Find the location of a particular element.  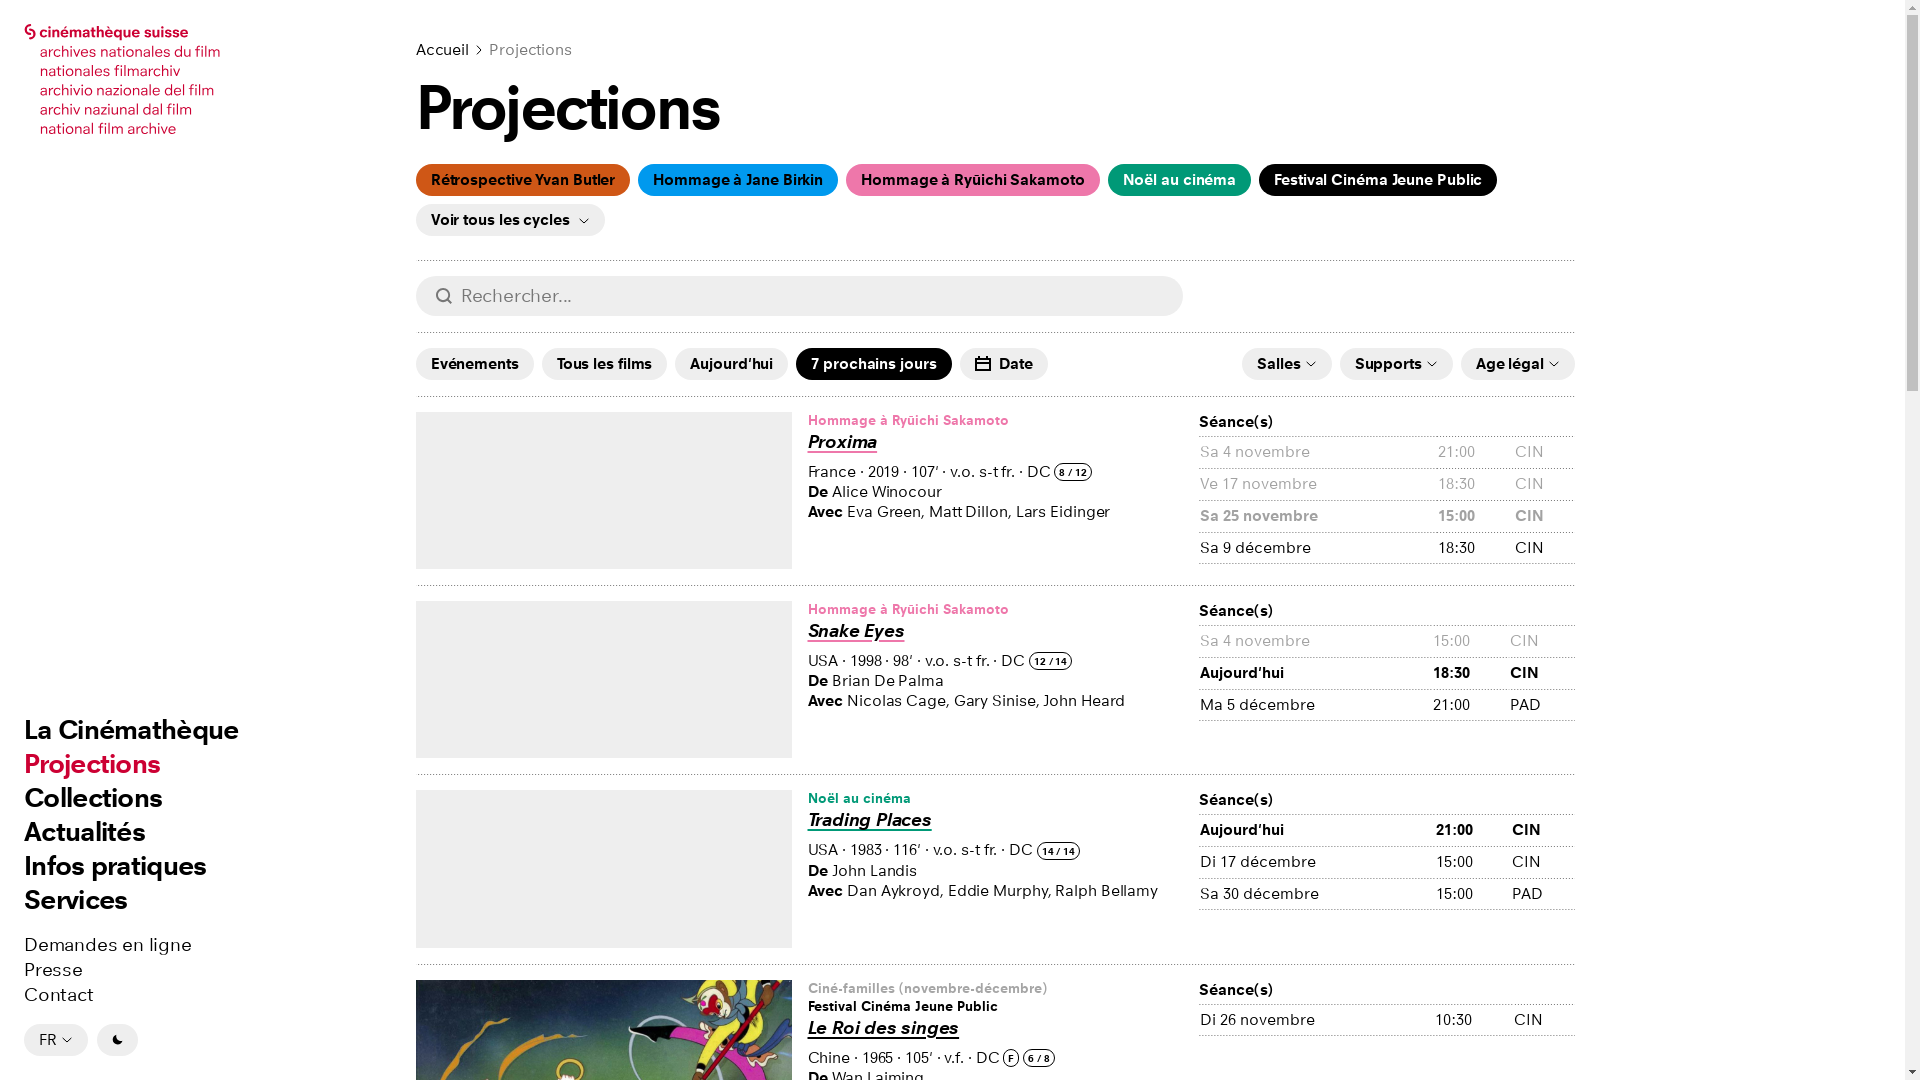

Supports is located at coordinates (1396, 364).